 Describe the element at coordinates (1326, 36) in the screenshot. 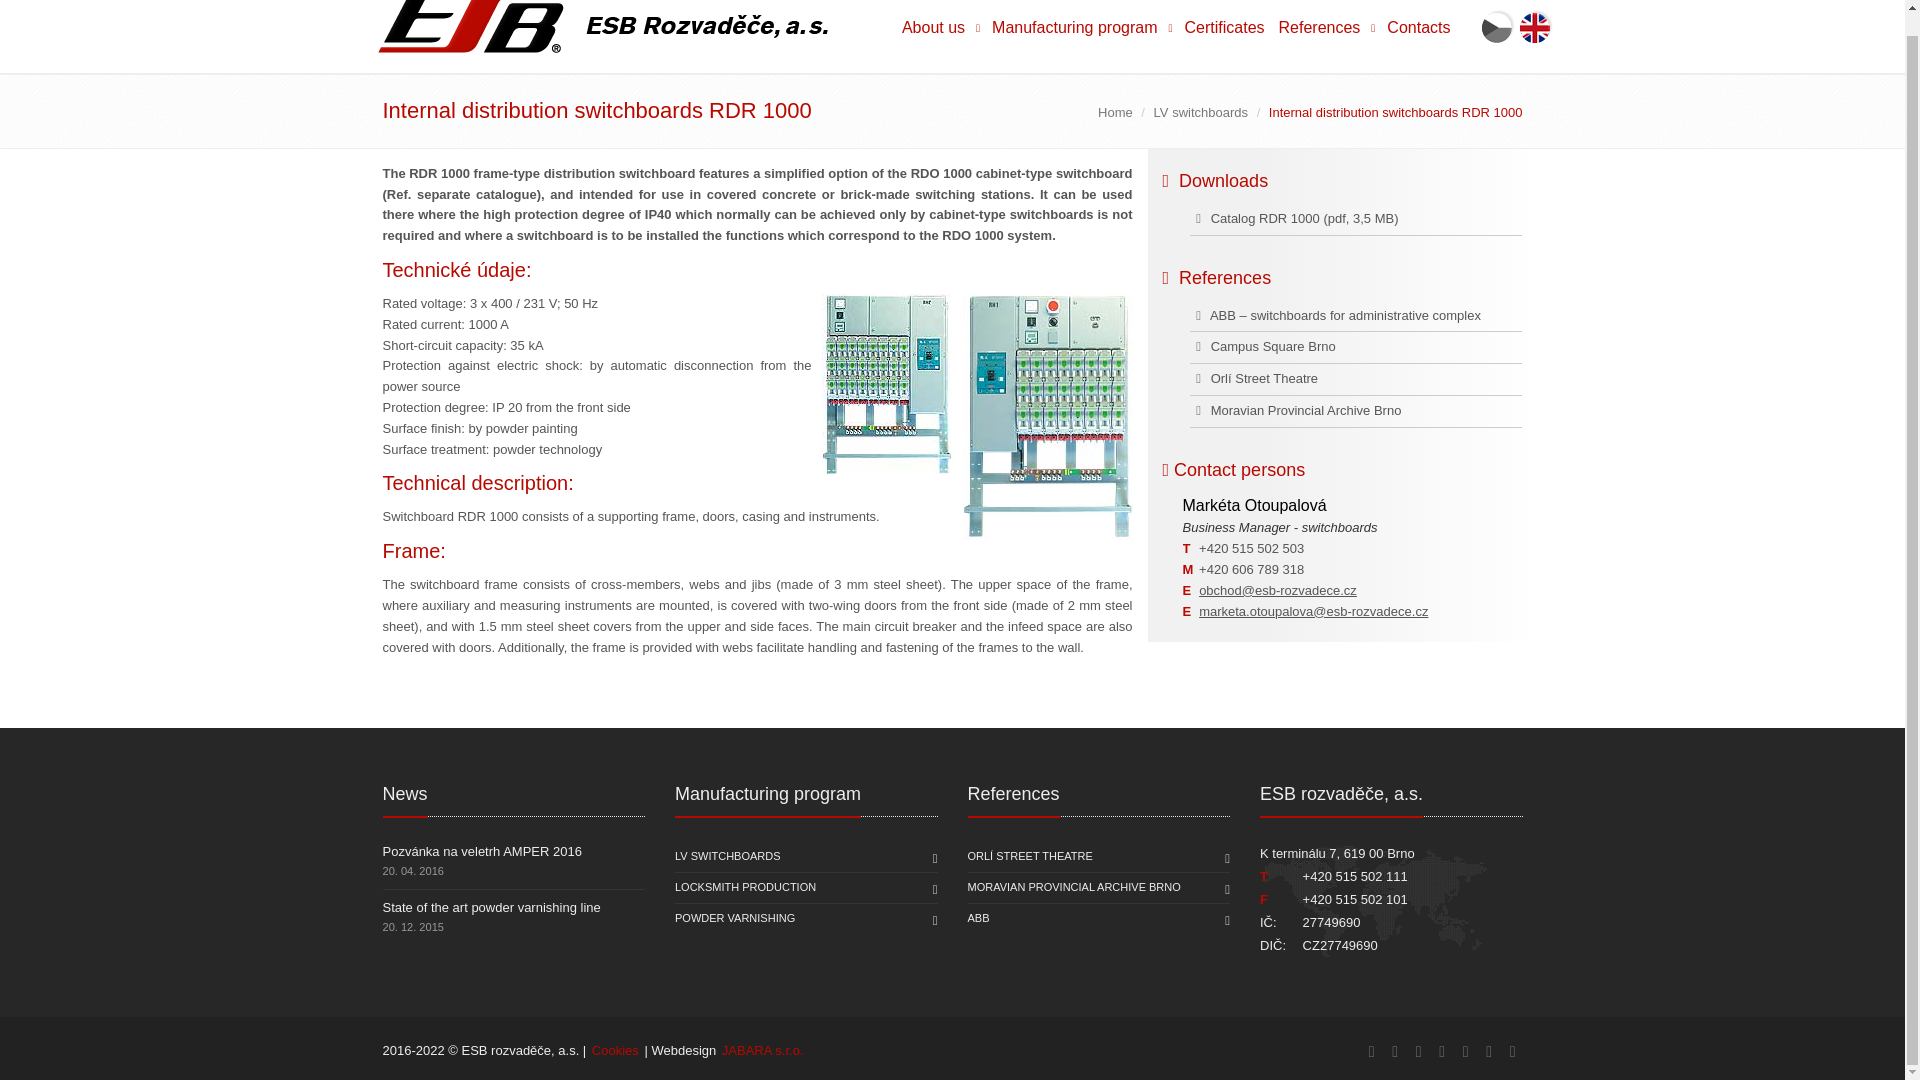

I see `References` at that location.